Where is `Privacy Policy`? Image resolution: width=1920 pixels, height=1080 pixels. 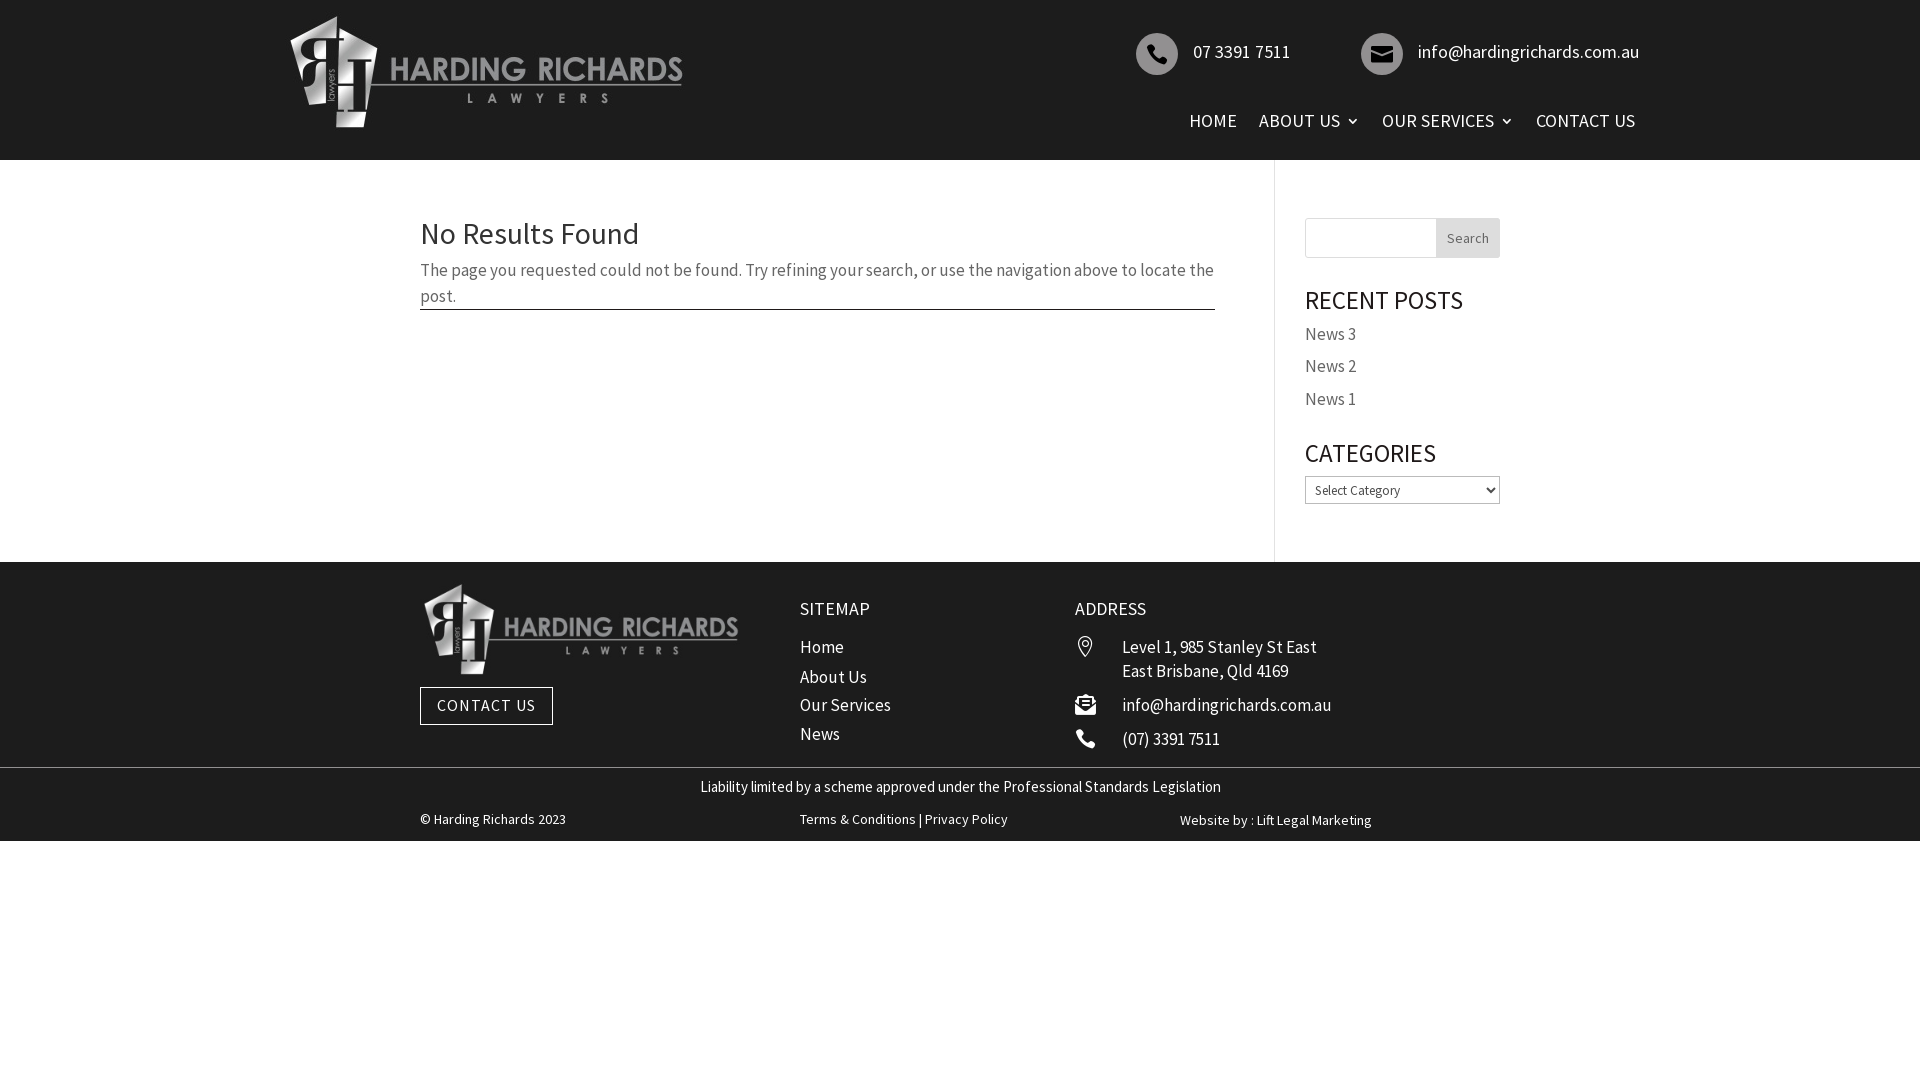
Privacy Policy is located at coordinates (965, 819).